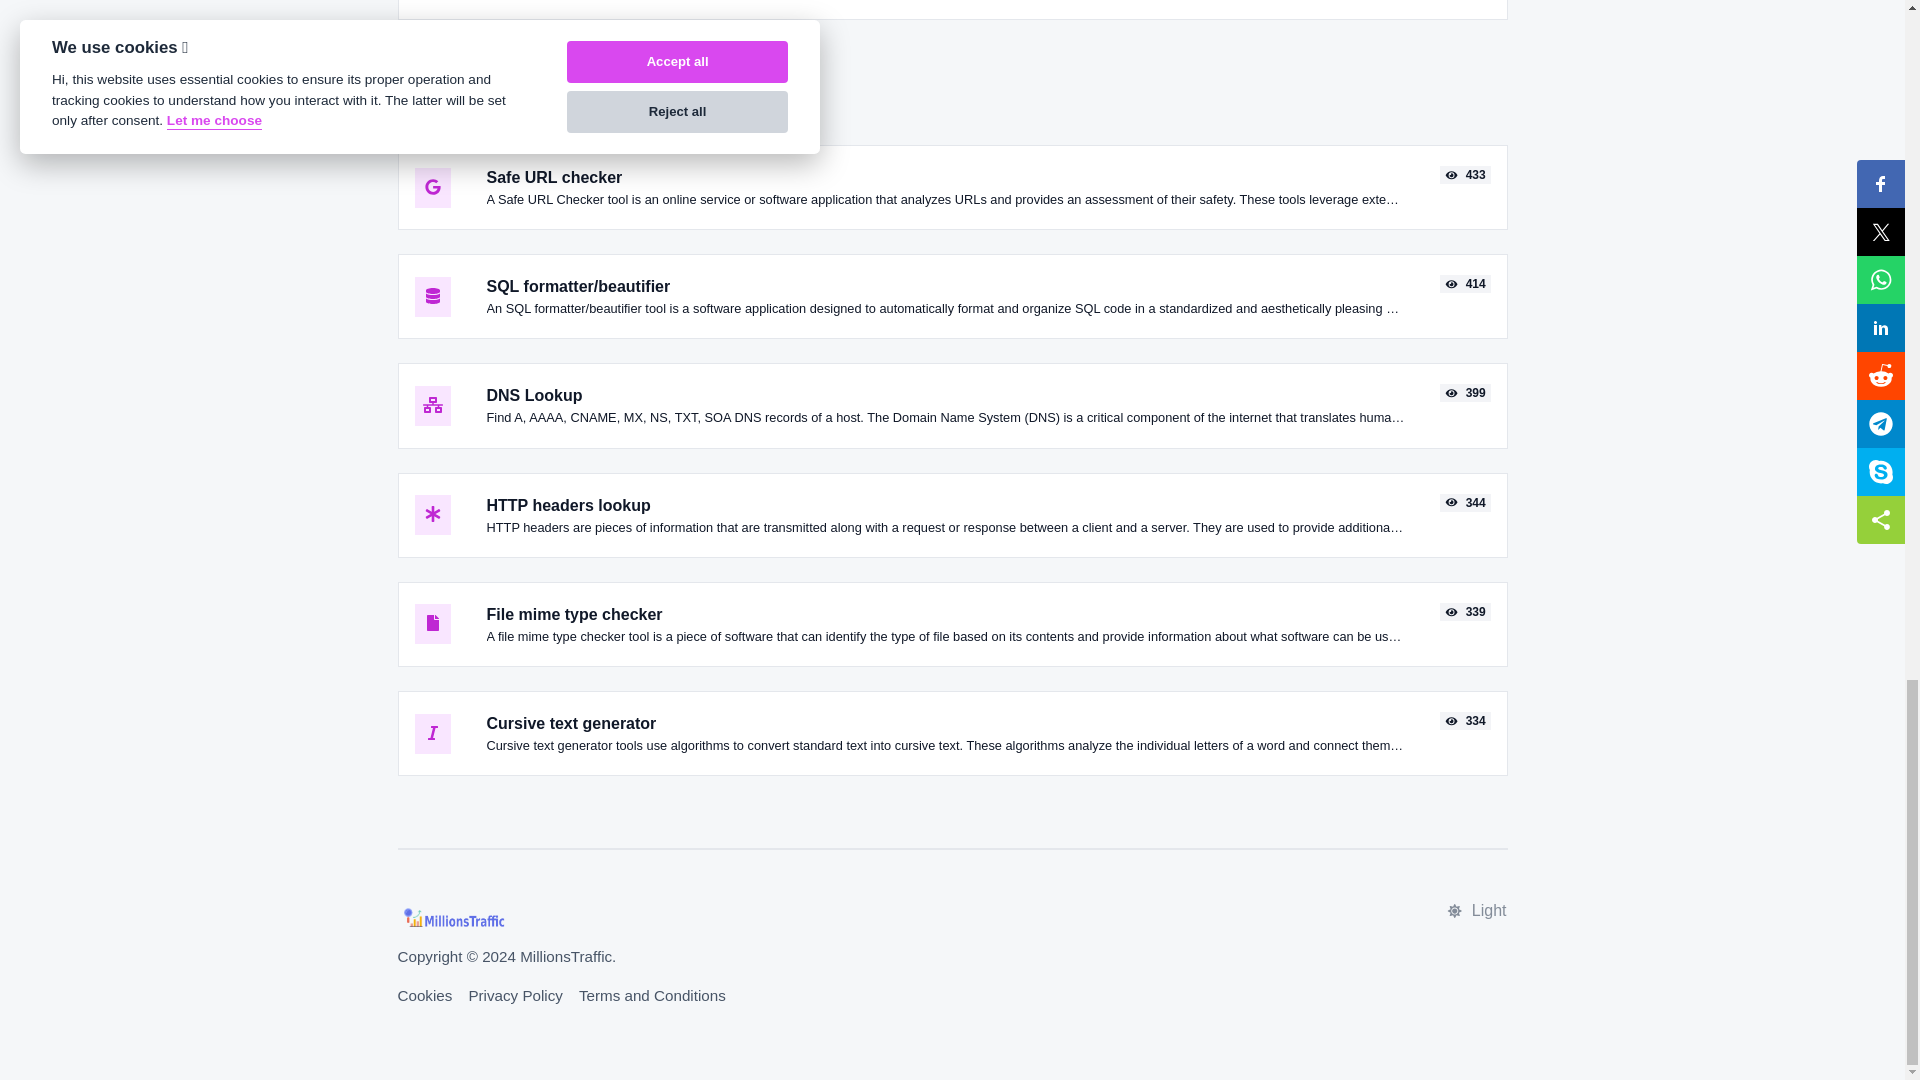 The width and height of the screenshot is (1920, 1080). I want to click on Cookies, so click(425, 996).